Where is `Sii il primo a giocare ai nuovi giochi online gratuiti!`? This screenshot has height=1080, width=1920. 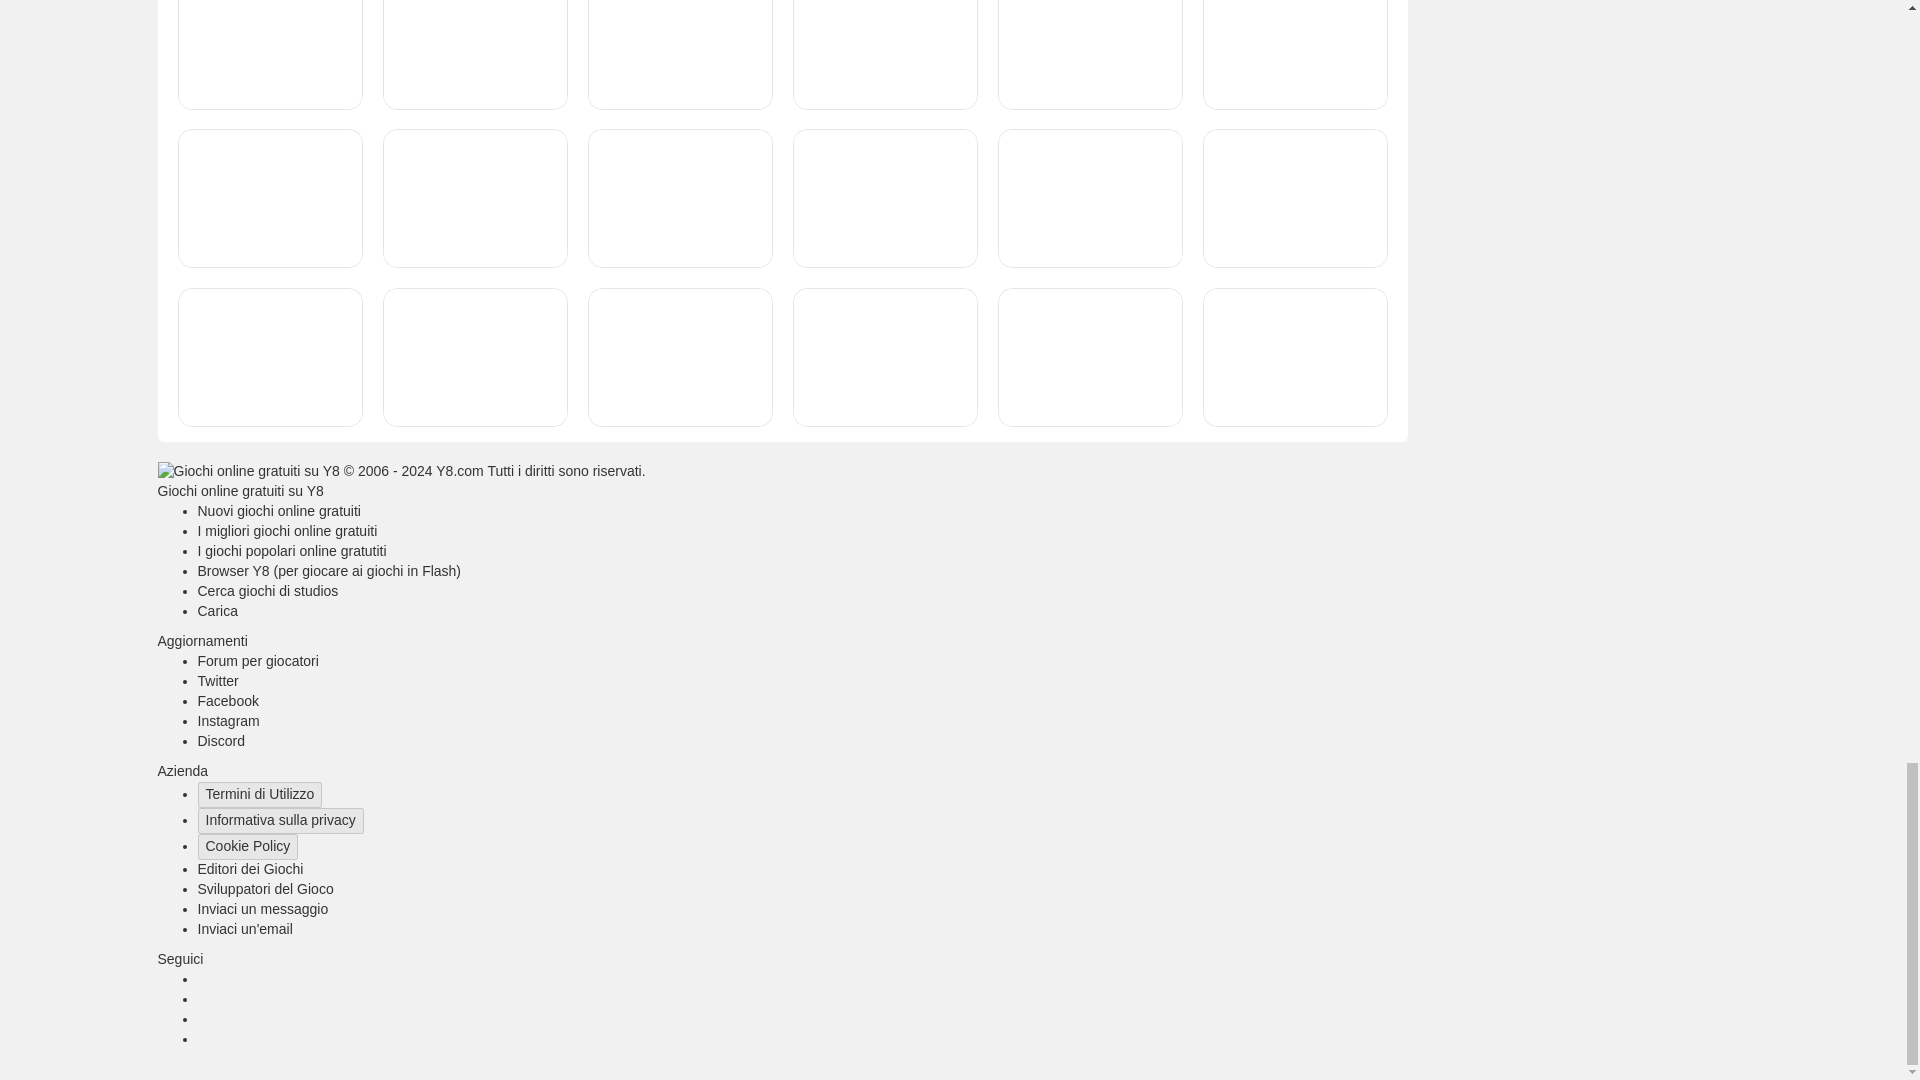 Sii il primo a giocare ai nuovi giochi online gratuiti! is located at coordinates (278, 511).